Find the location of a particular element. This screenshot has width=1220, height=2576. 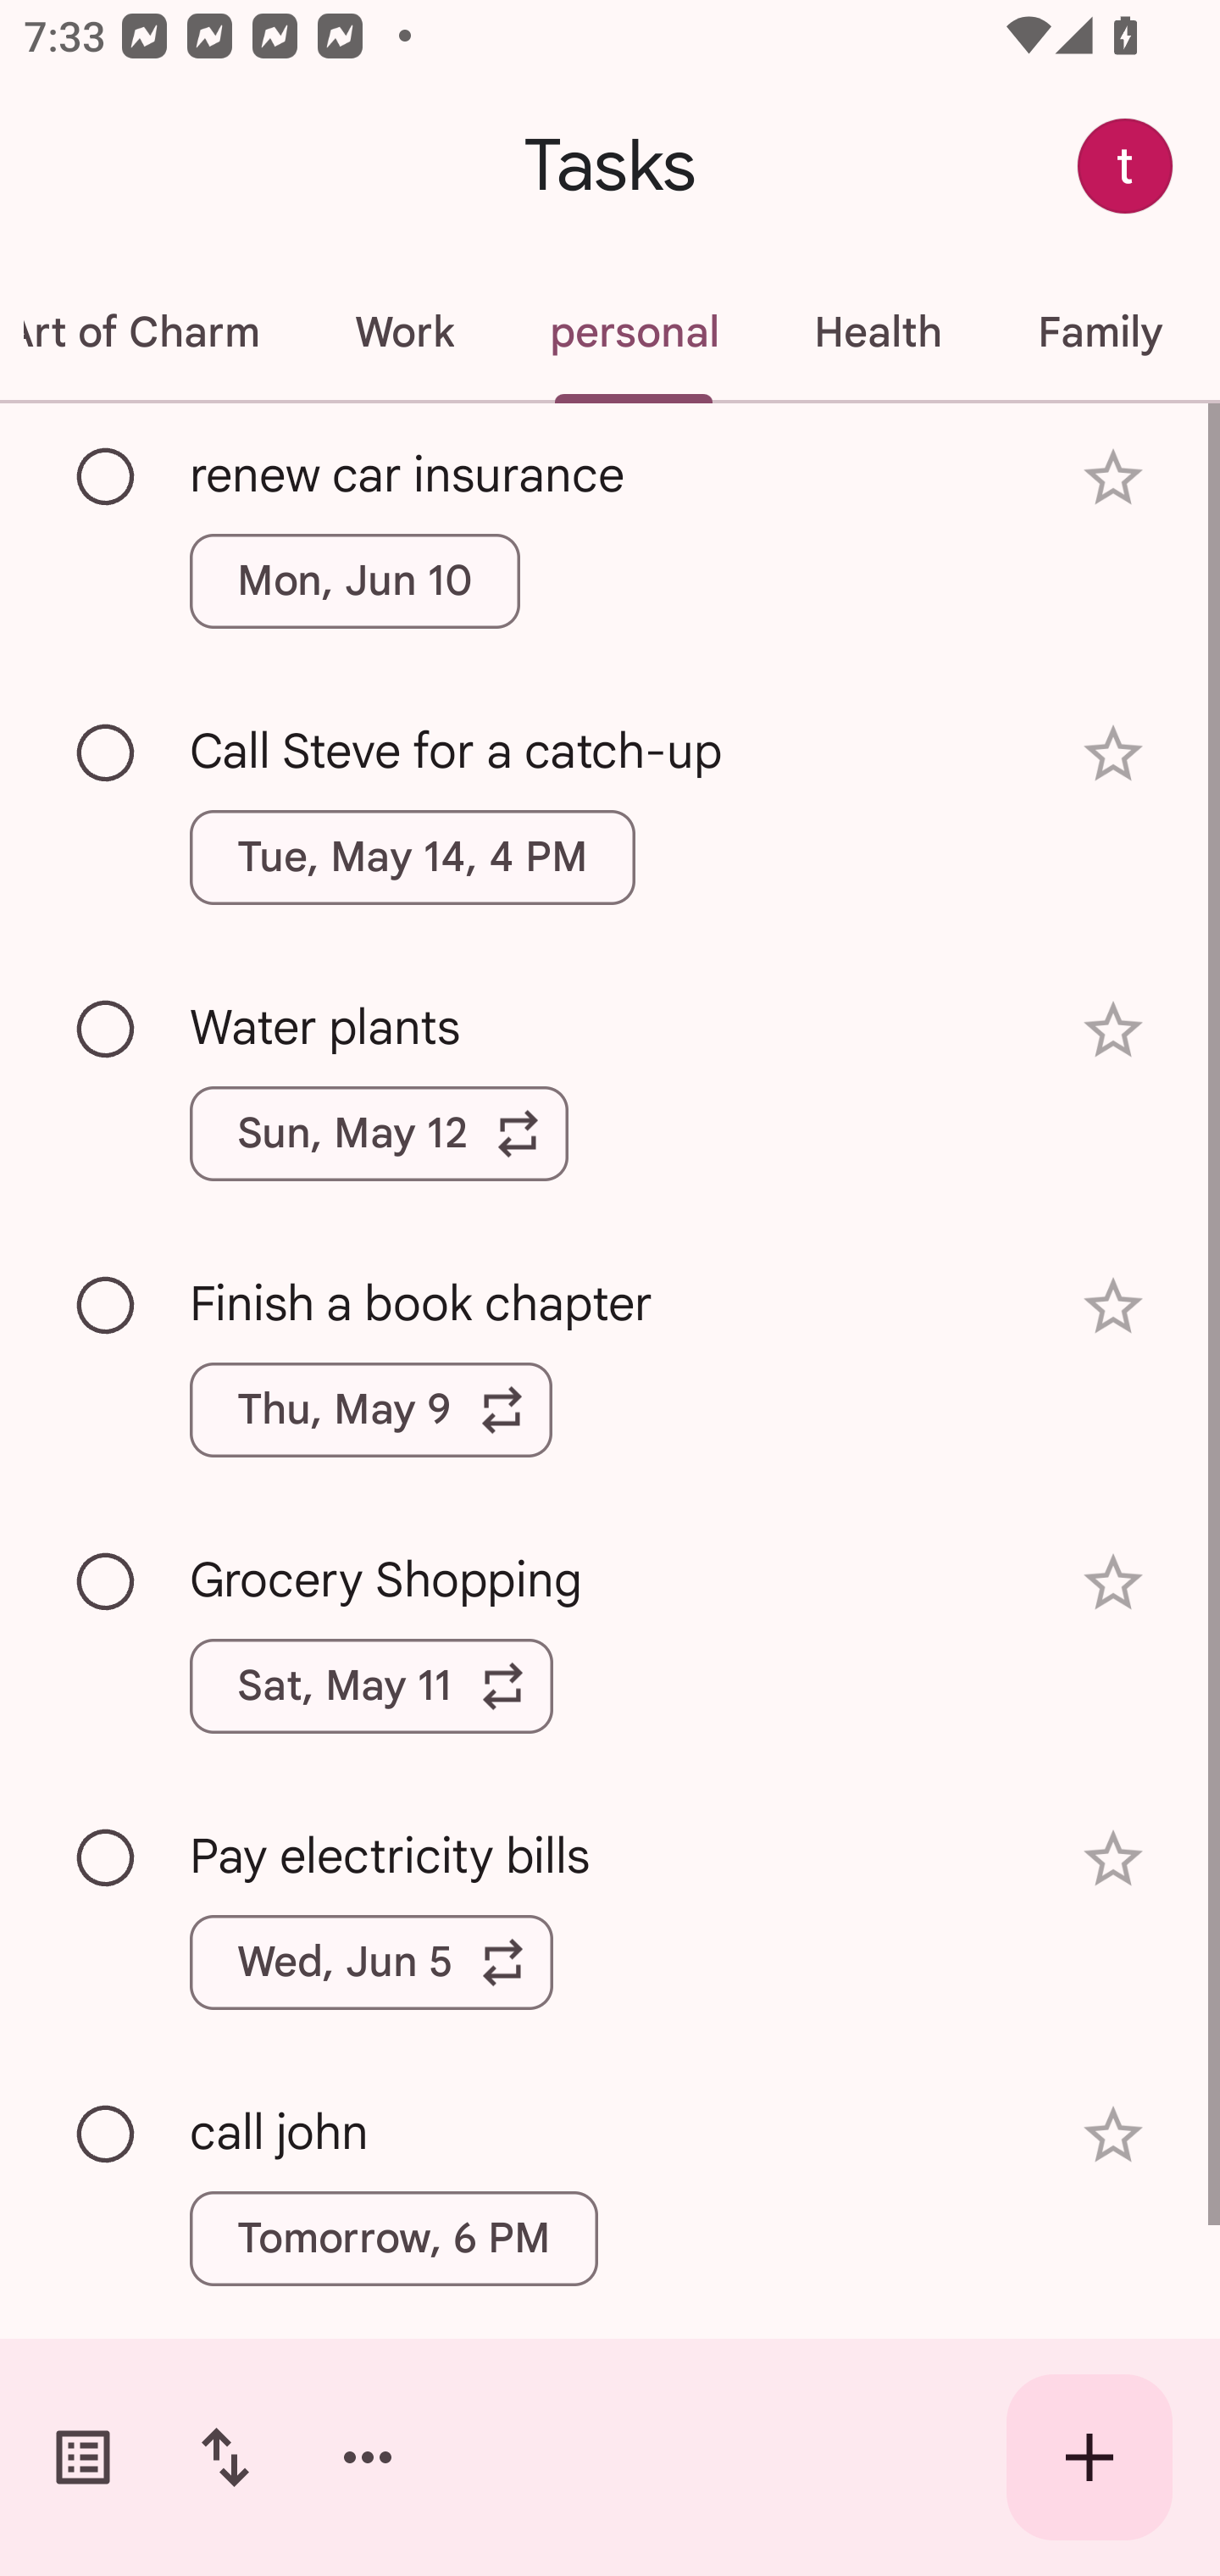

Tomorrow, 6 PM is located at coordinates (393, 2238).